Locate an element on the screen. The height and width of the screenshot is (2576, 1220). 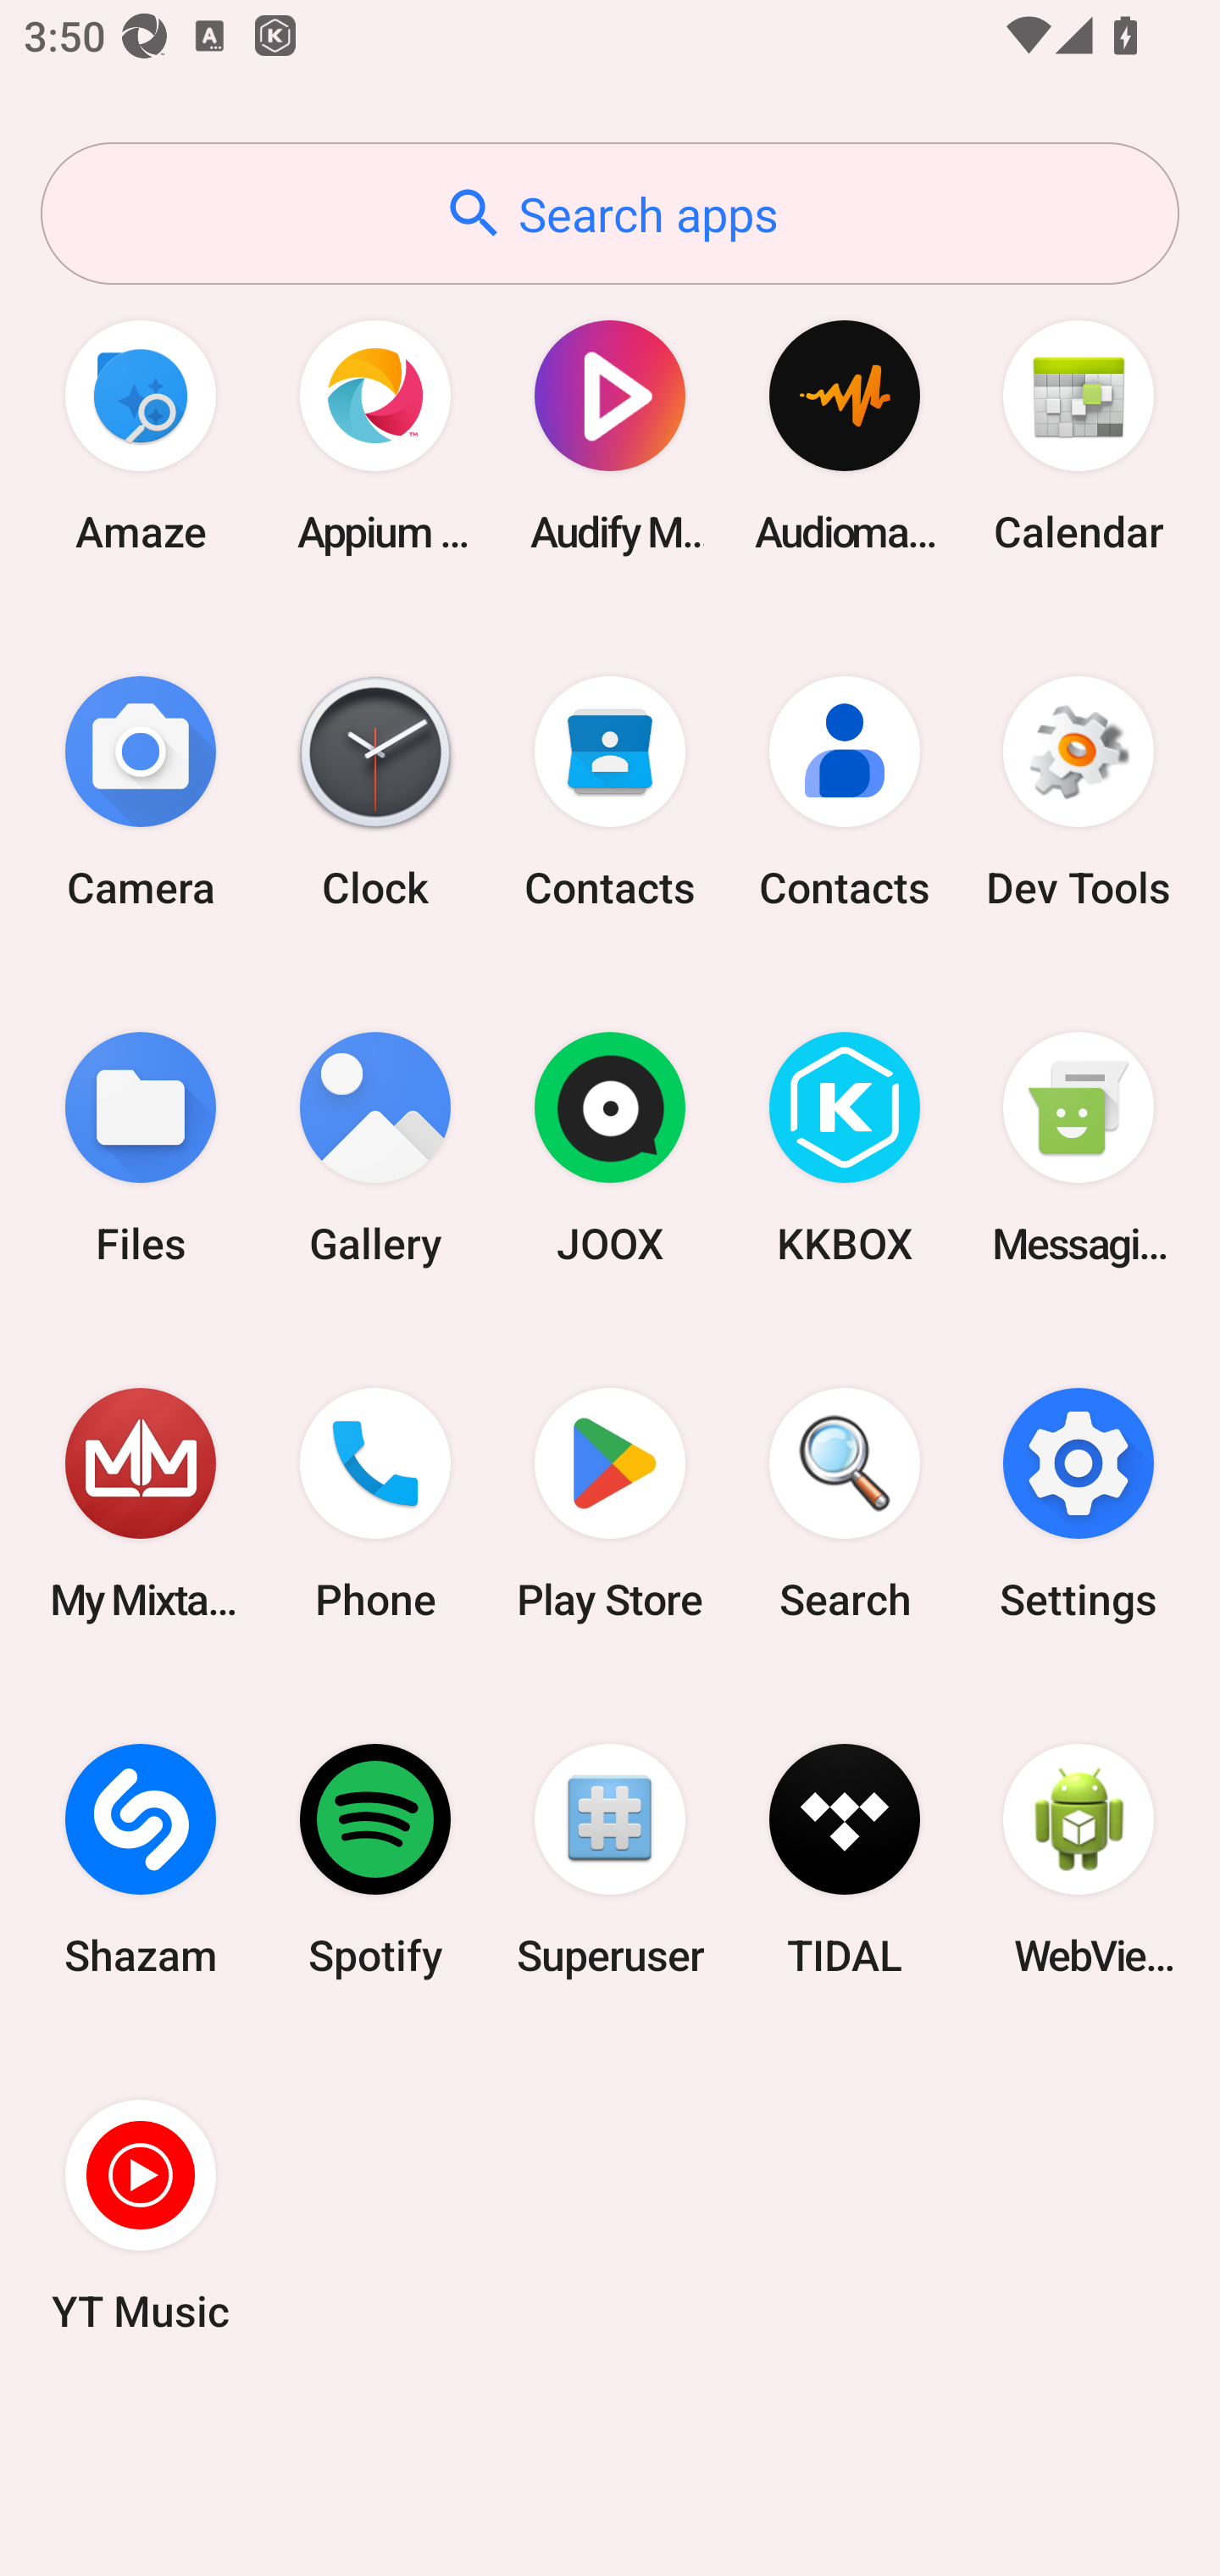
Contacts is located at coordinates (610, 791).